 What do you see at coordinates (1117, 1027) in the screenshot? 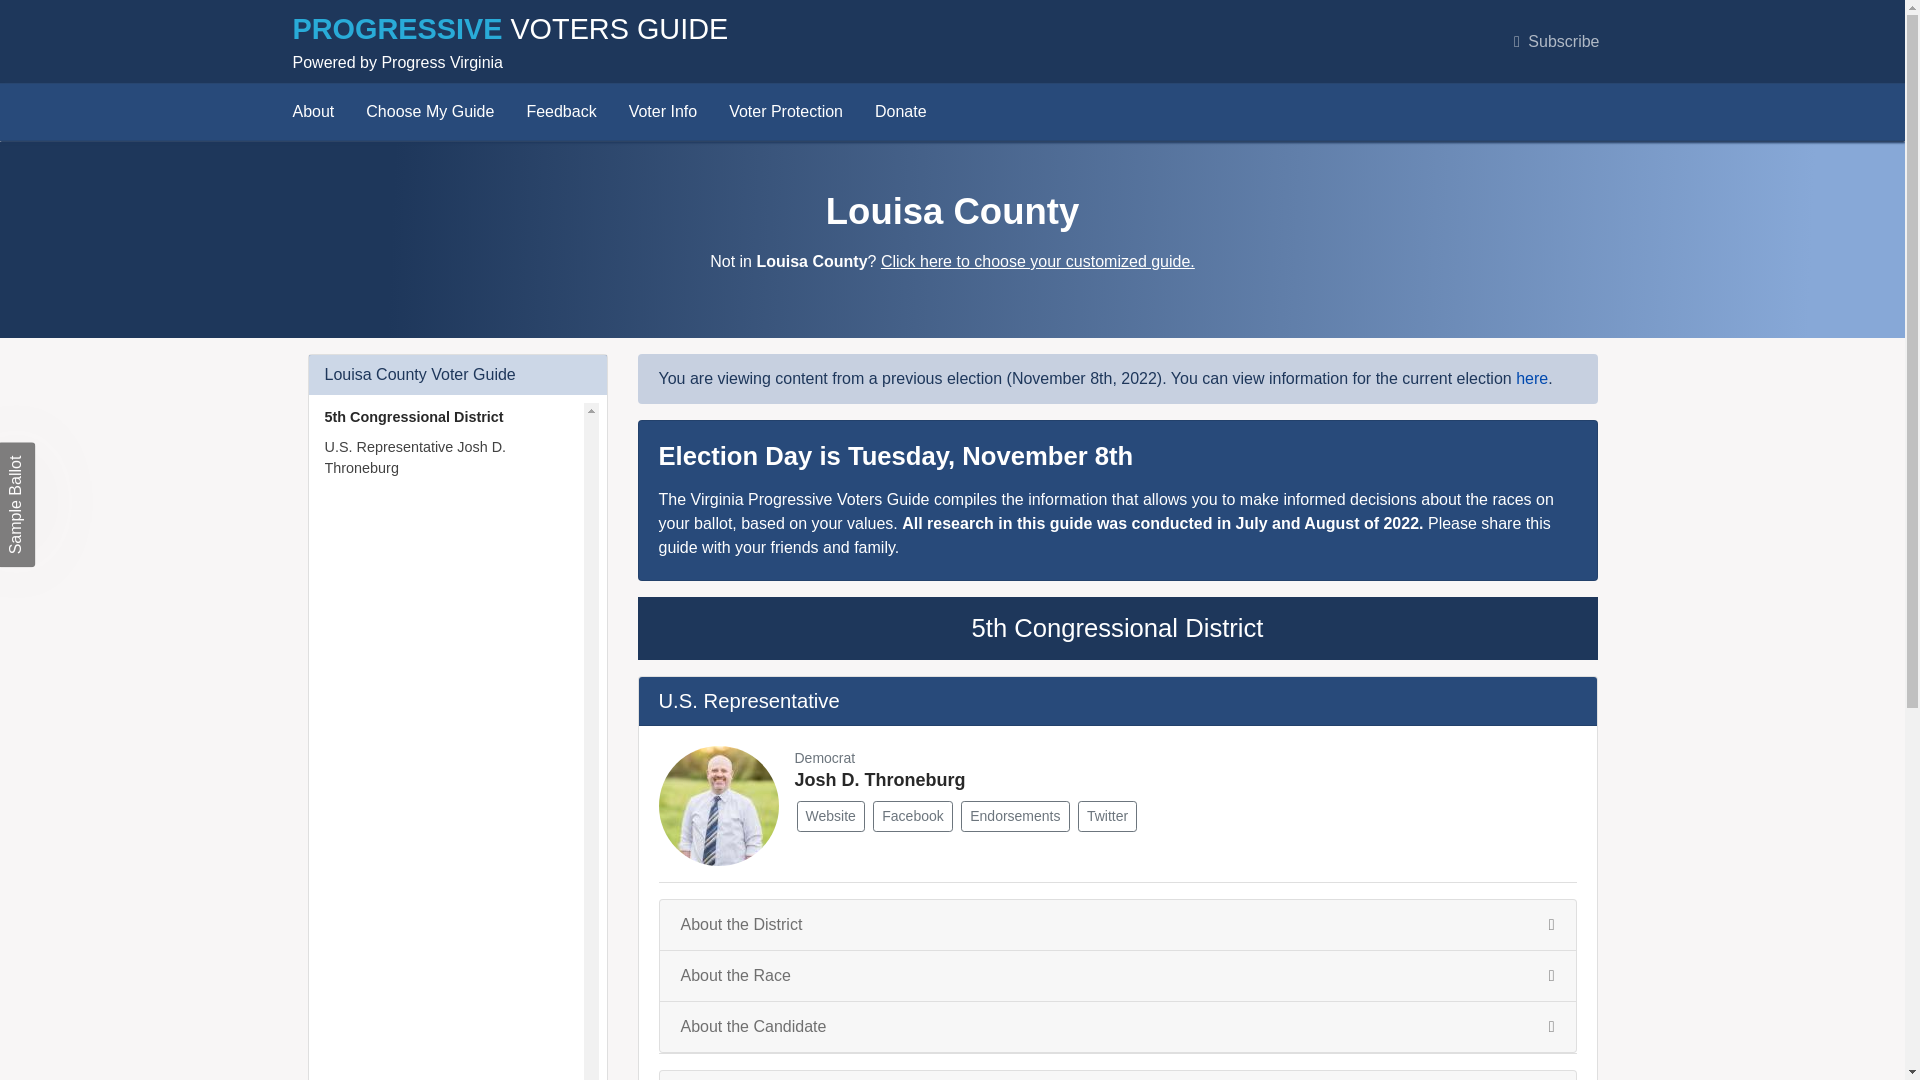
I see `About the Candidate` at bounding box center [1117, 1027].